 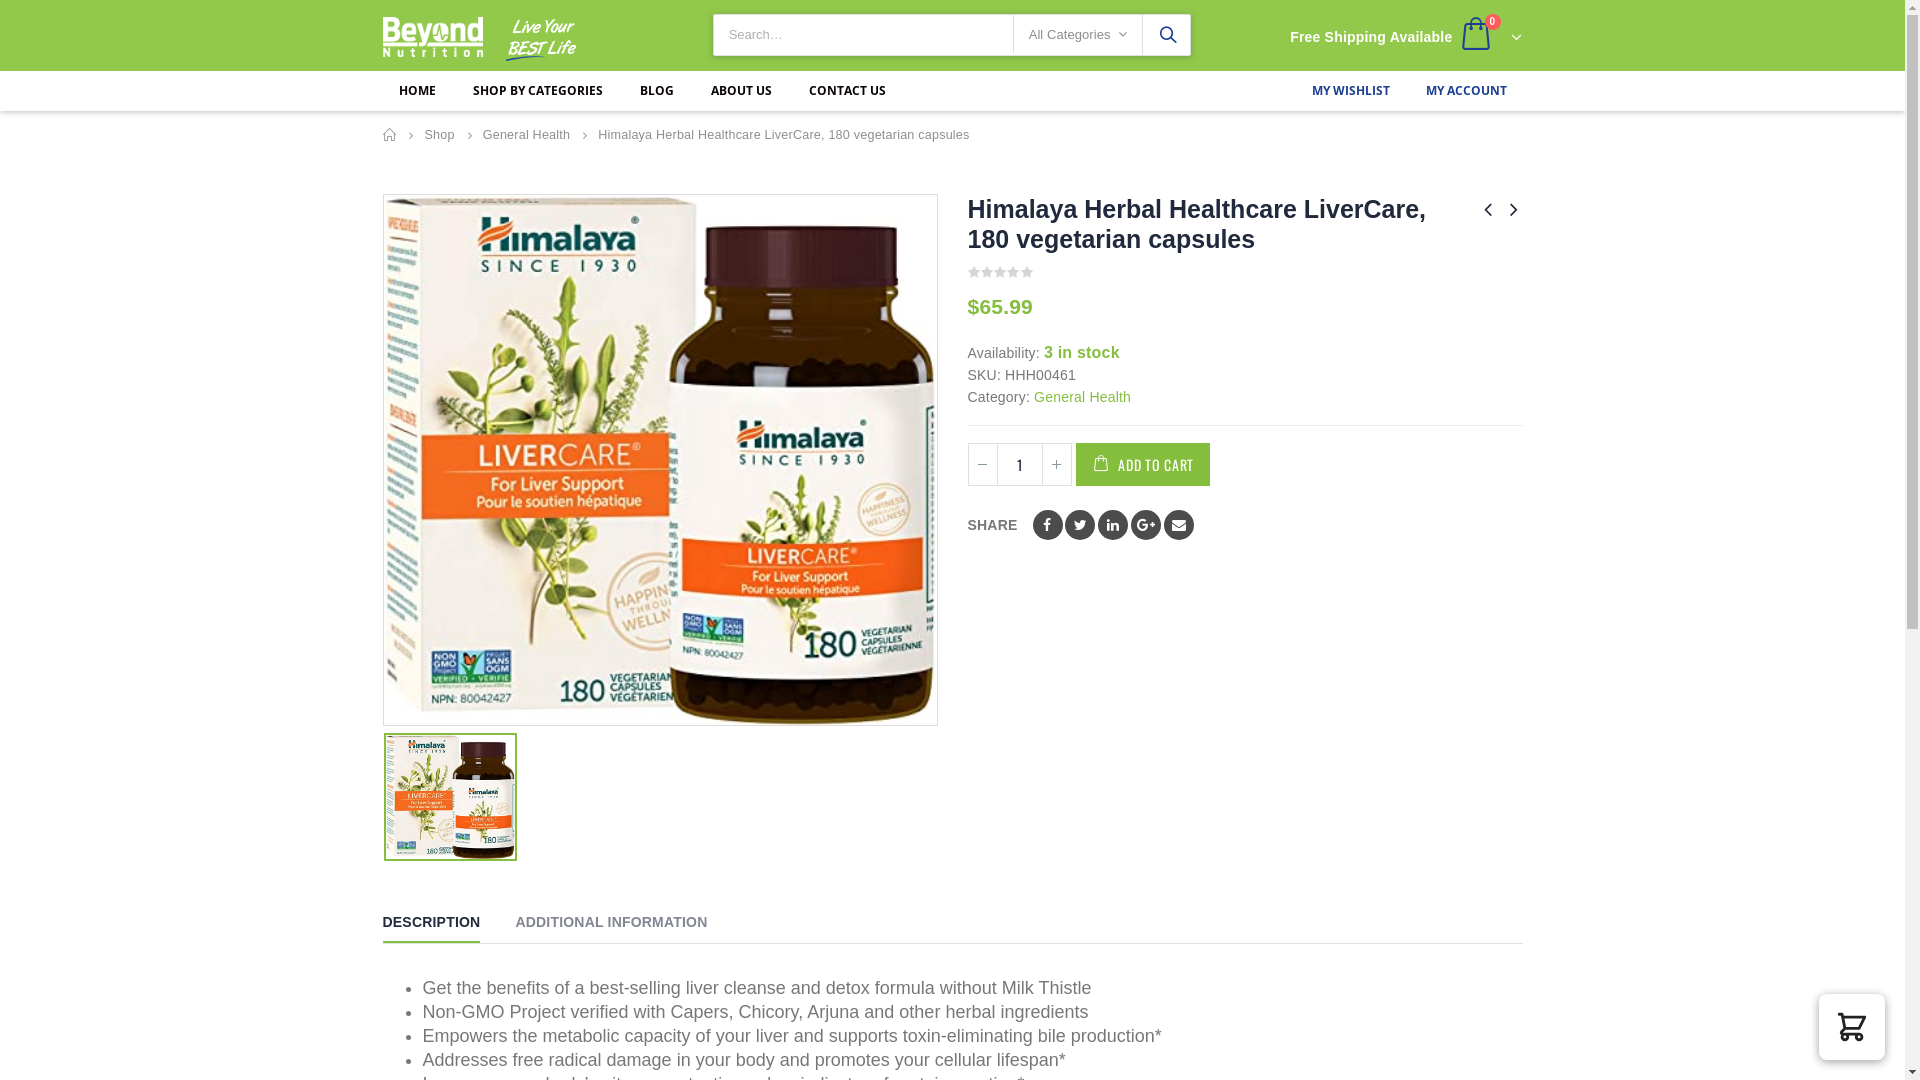 What do you see at coordinates (1020, 464) in the screenshot?
I see `Qty` at bounding box center [1020, 464].